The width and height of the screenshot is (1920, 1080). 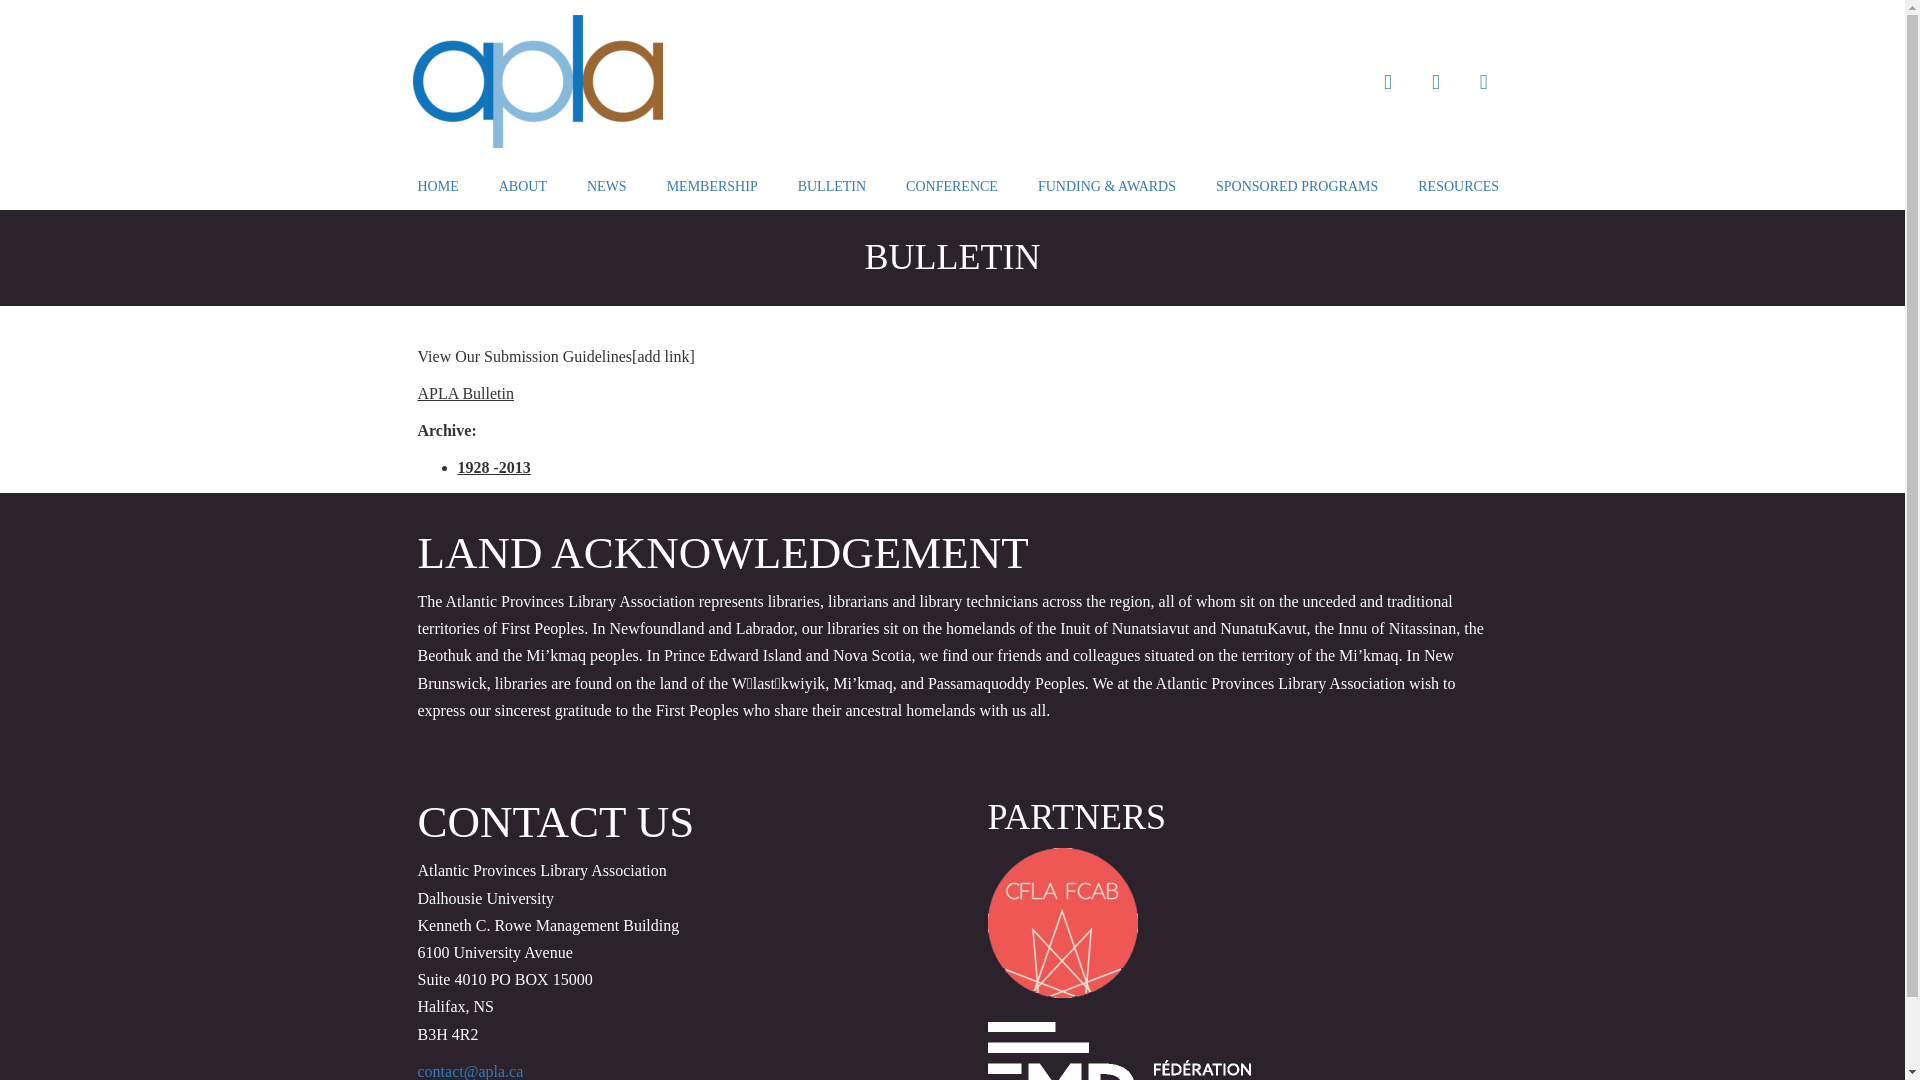 I want to click on RESOURCES, so click(x=1458, y=186).